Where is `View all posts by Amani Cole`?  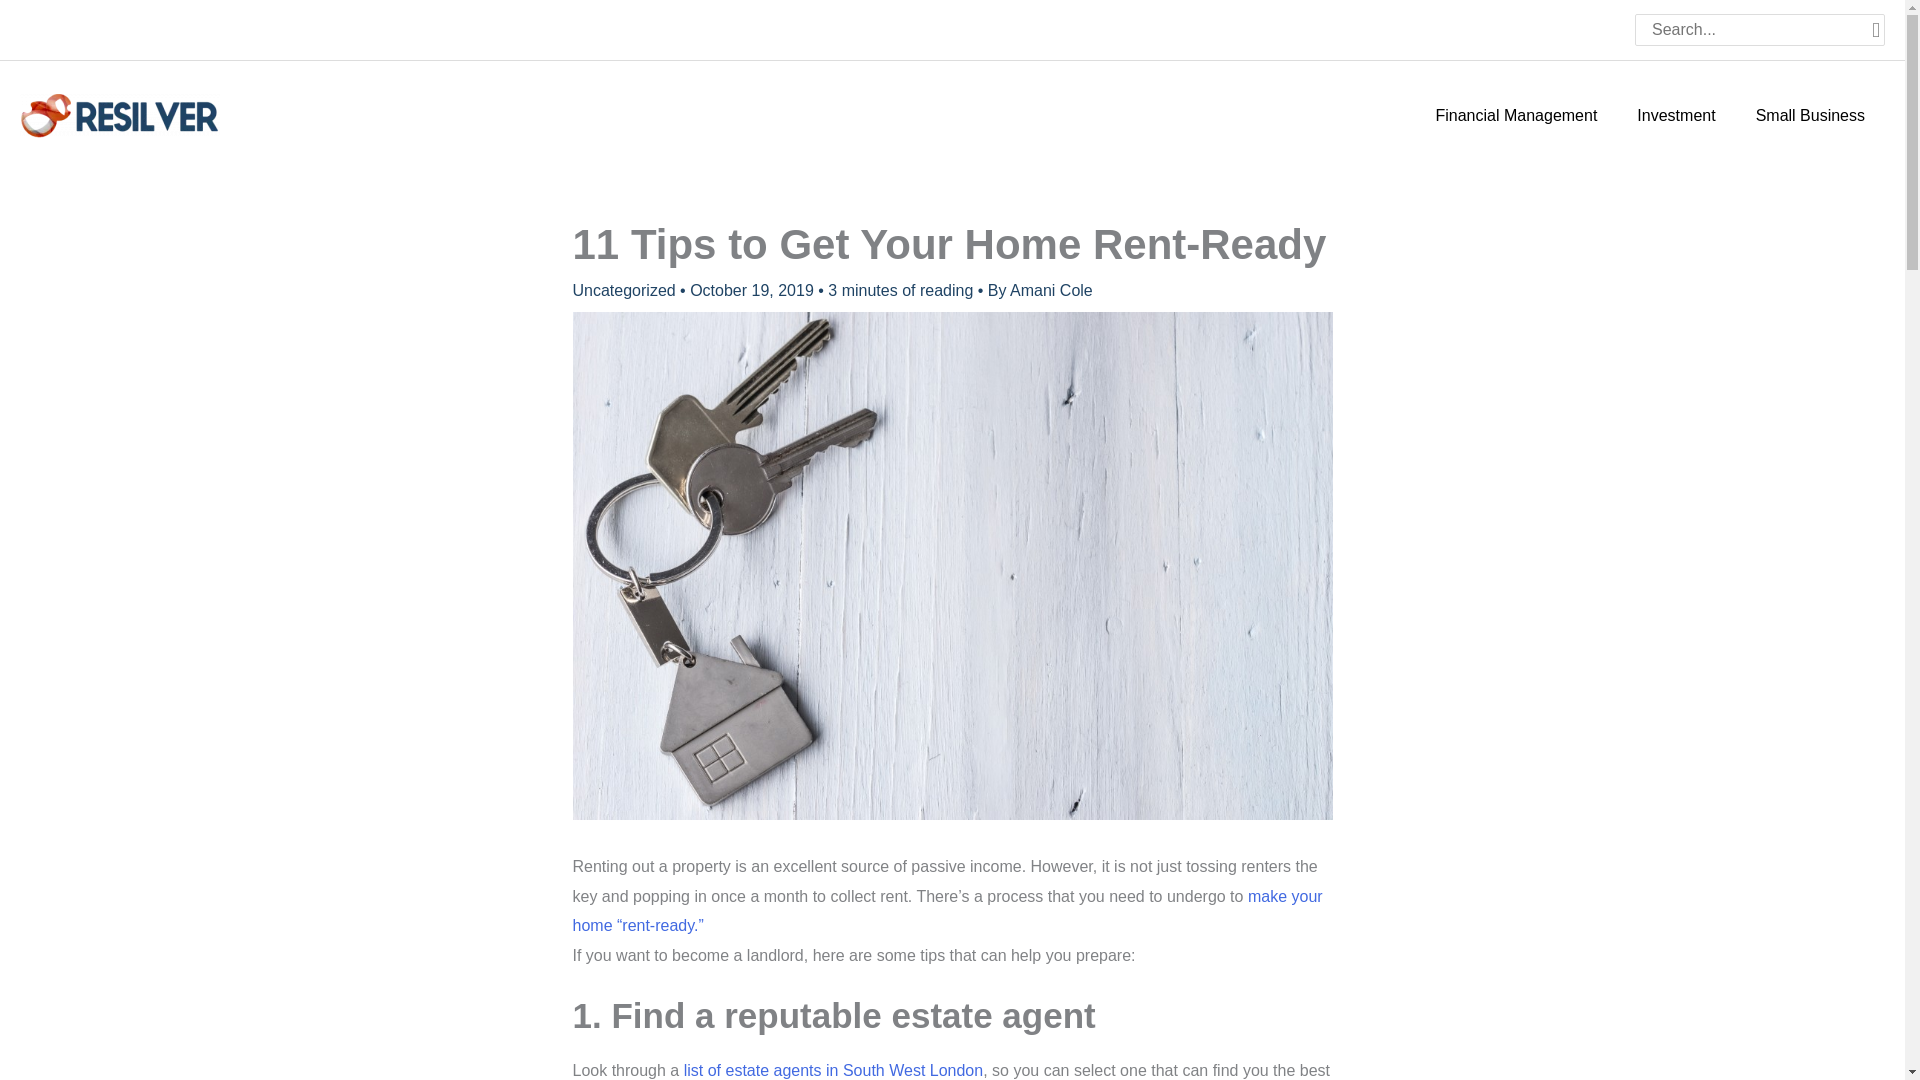 View all posts by Amani Cole is located at coordinates (1050, 290).